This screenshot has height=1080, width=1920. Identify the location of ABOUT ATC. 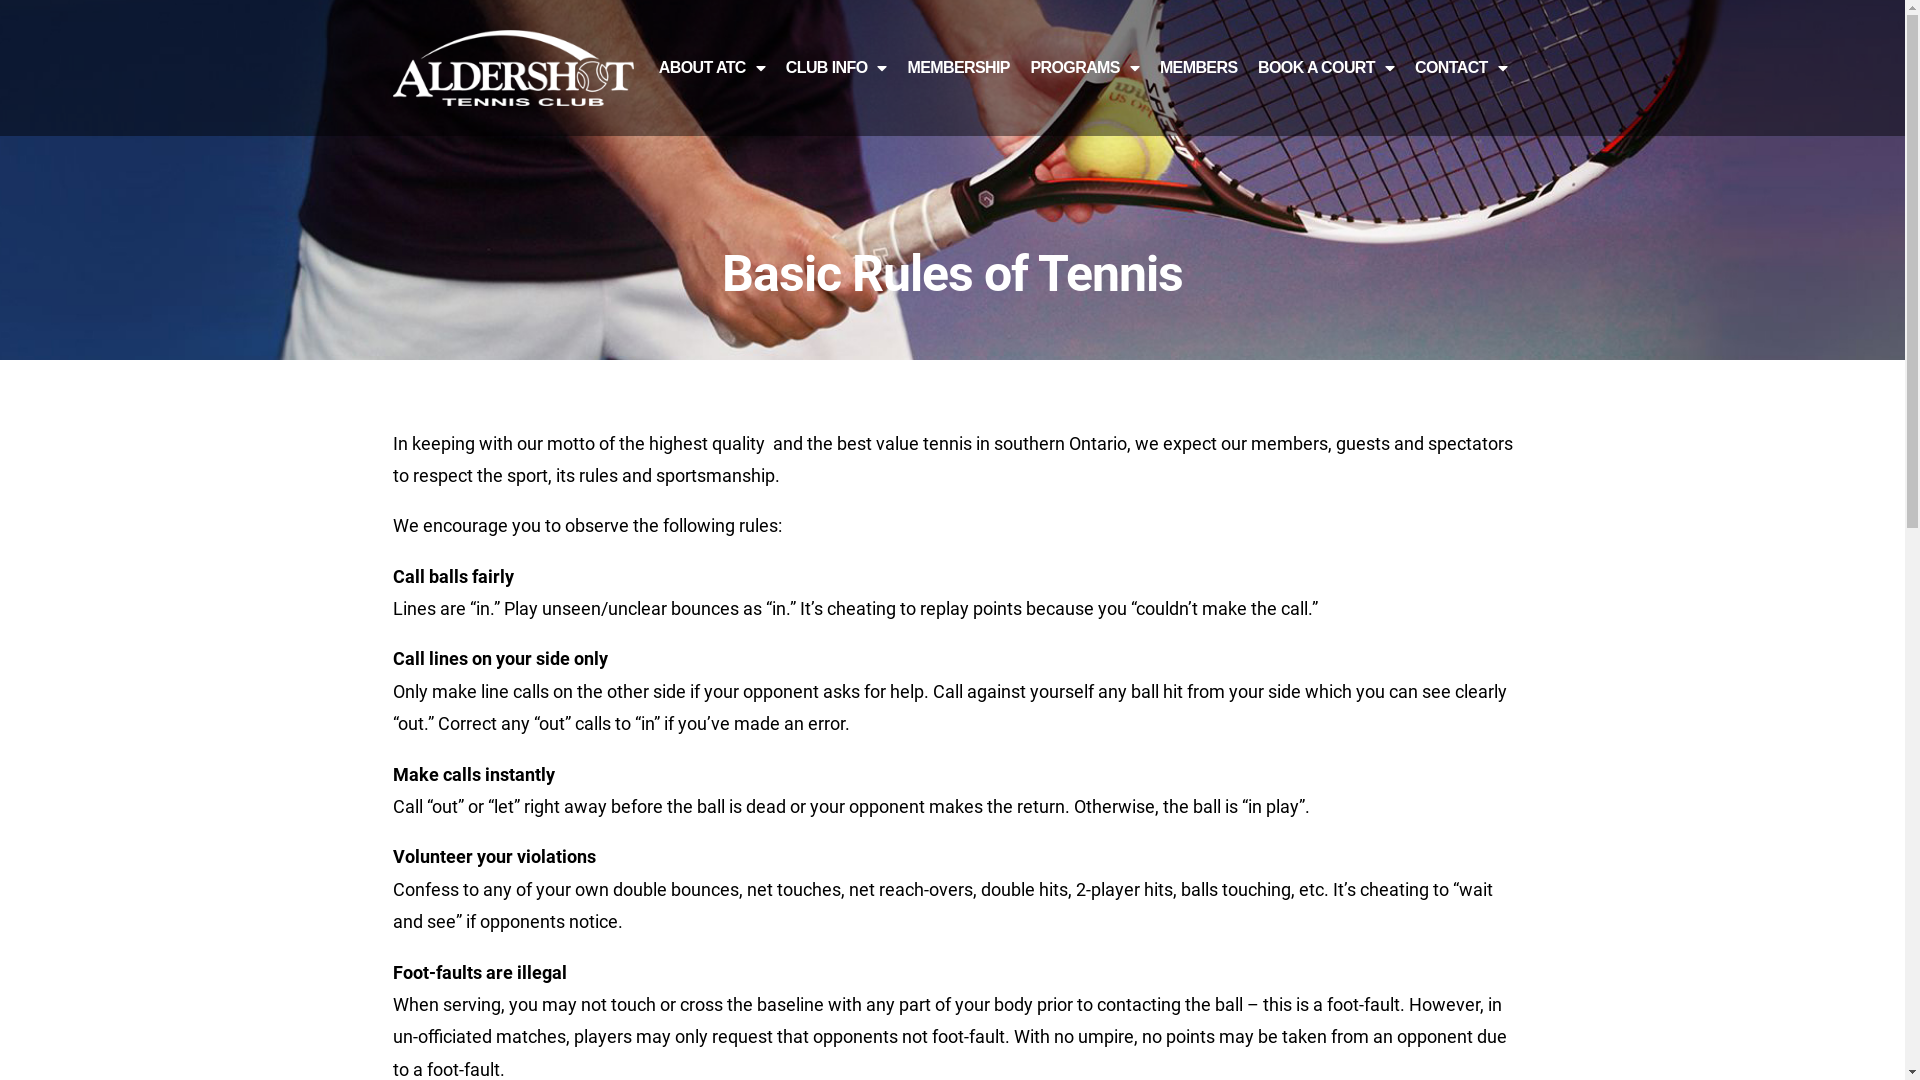
(712, 68).